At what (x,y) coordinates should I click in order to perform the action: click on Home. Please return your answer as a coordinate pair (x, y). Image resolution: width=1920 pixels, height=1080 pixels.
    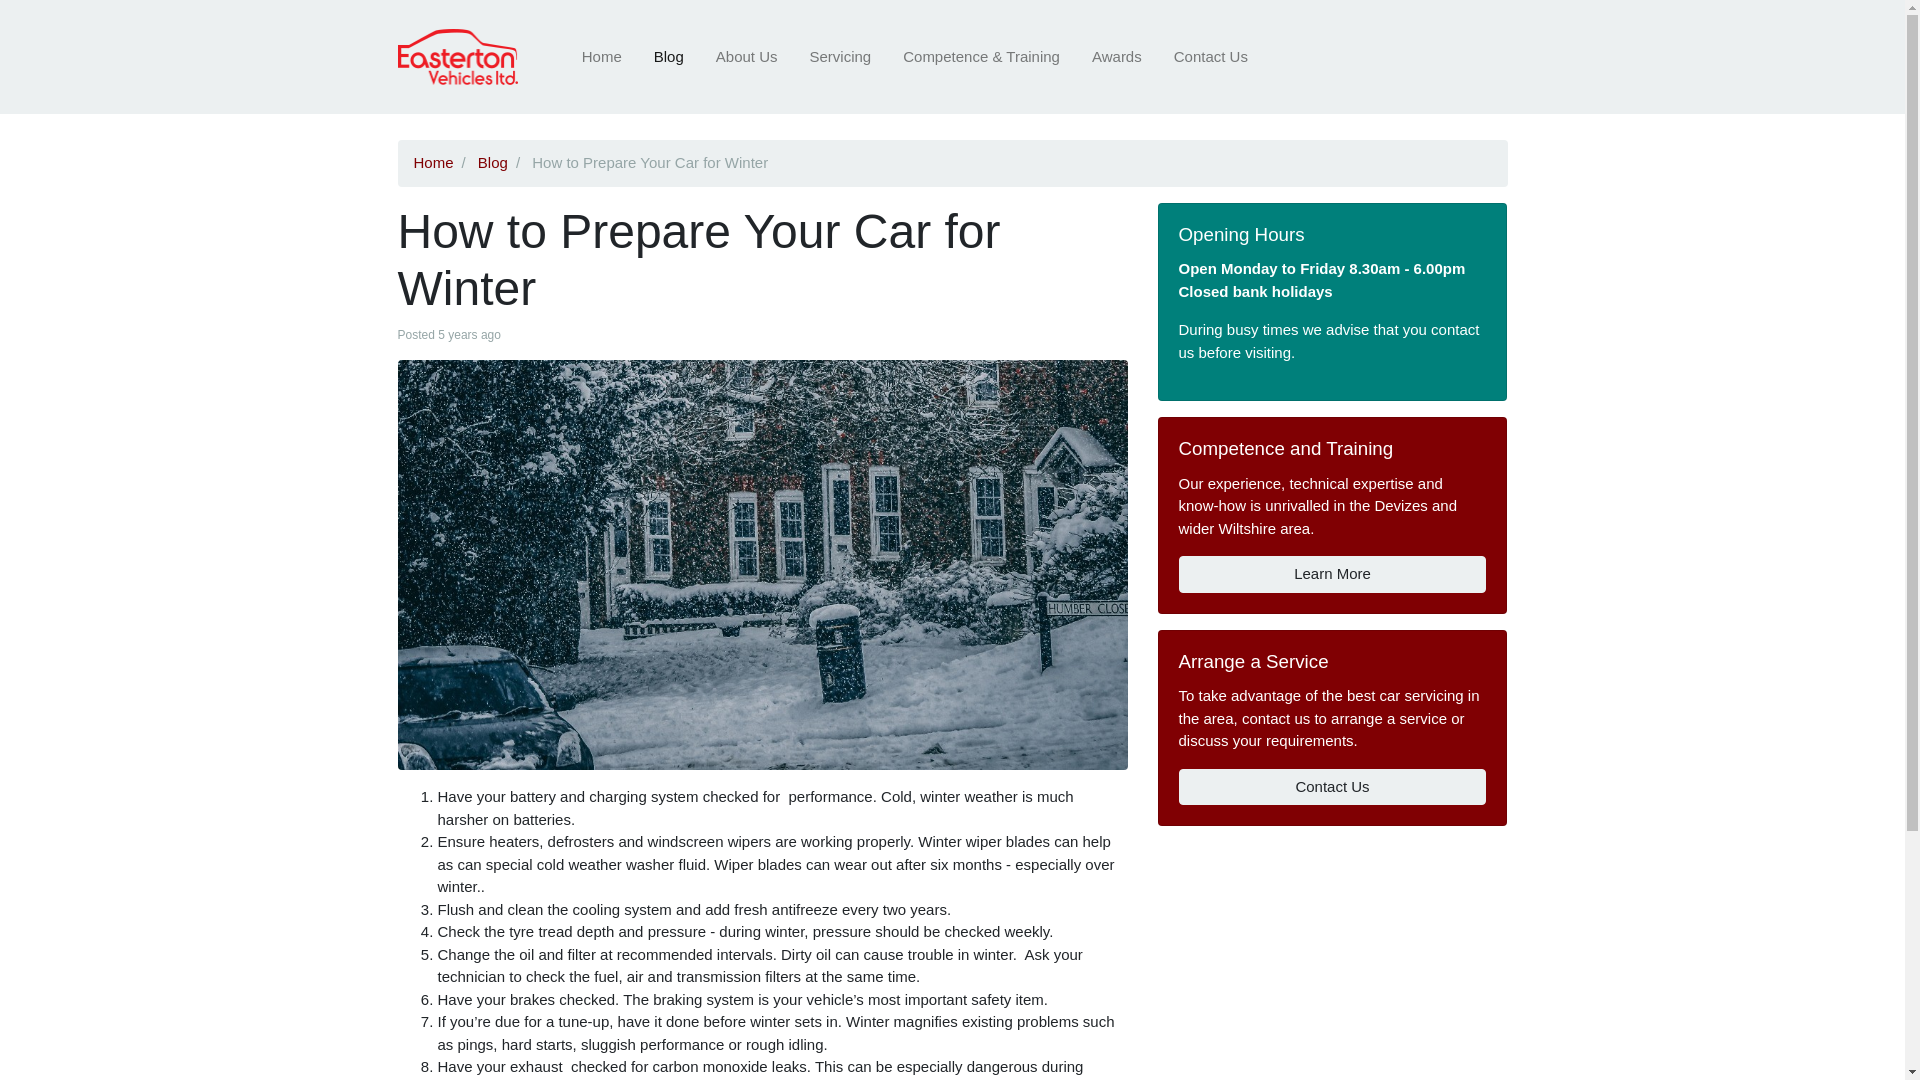
    Looking at the image, I should click on (434, 162).